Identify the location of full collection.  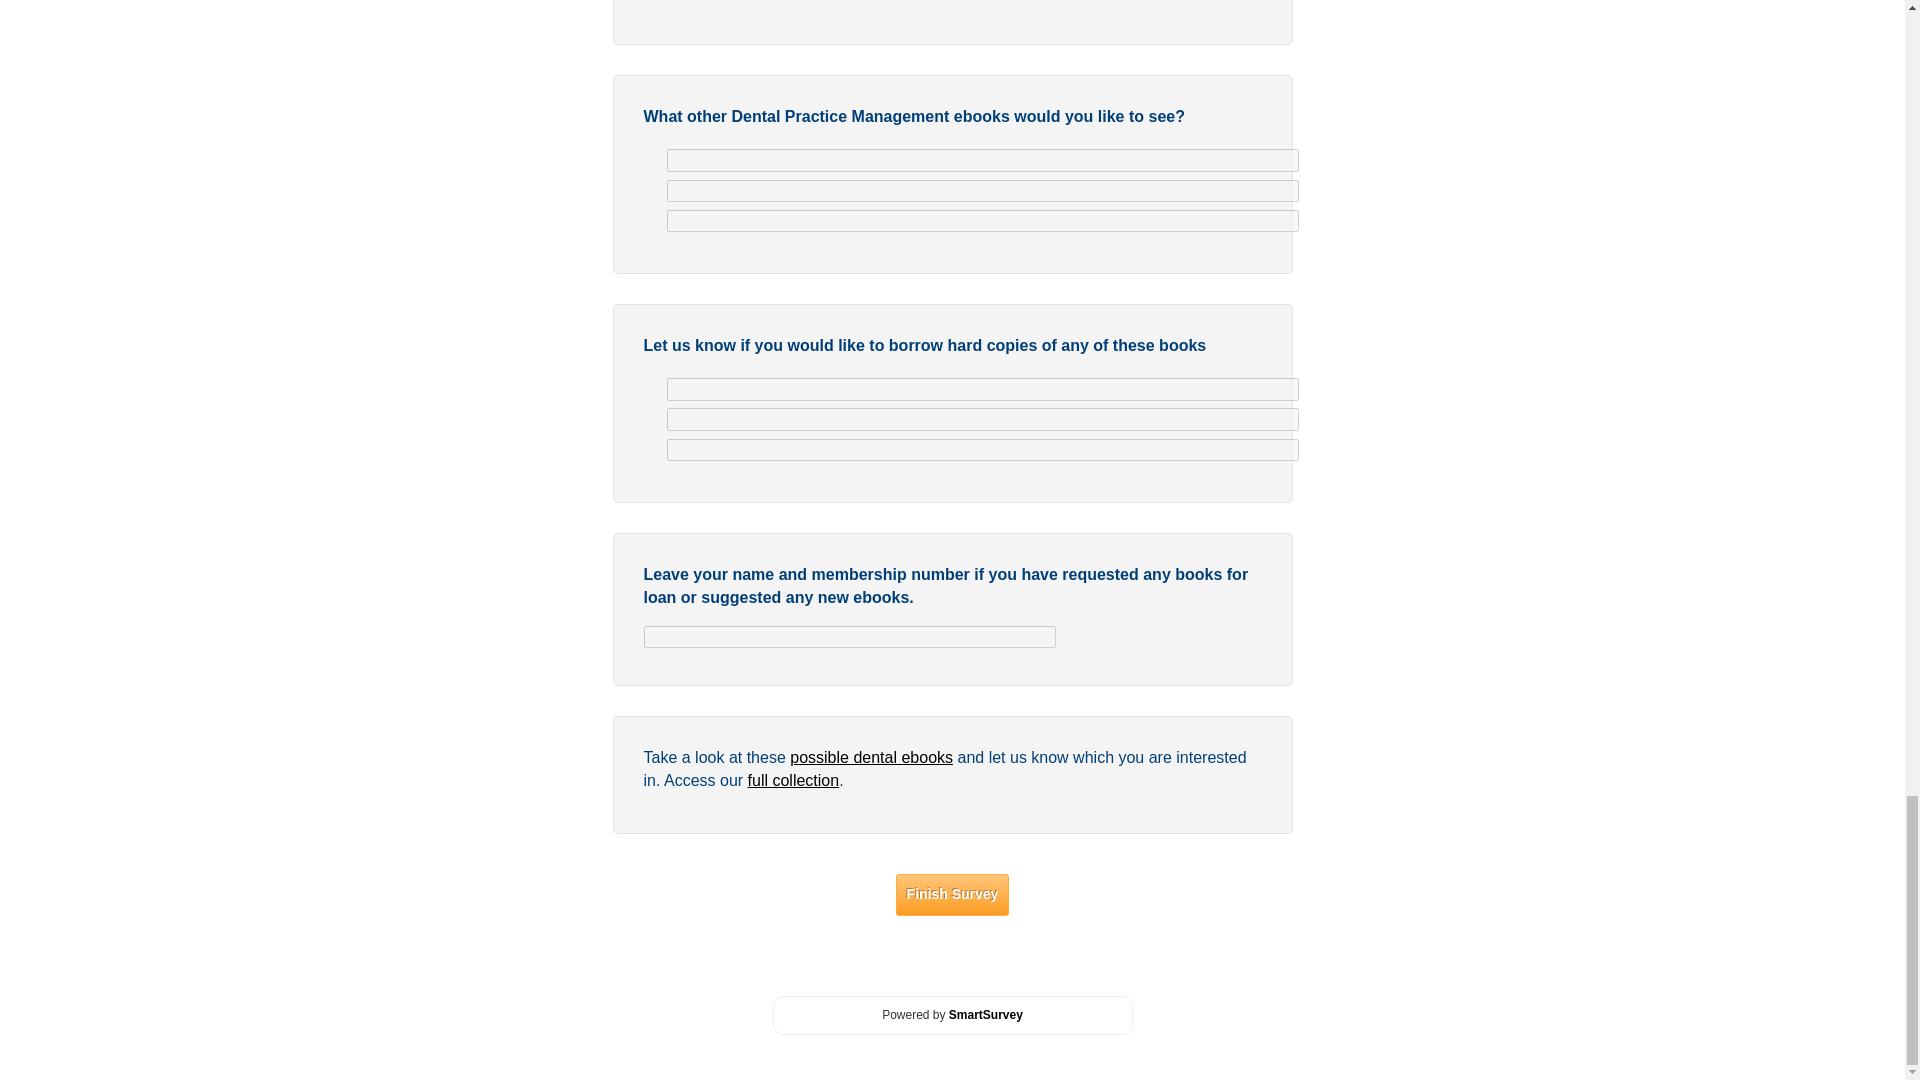
(794, 780).